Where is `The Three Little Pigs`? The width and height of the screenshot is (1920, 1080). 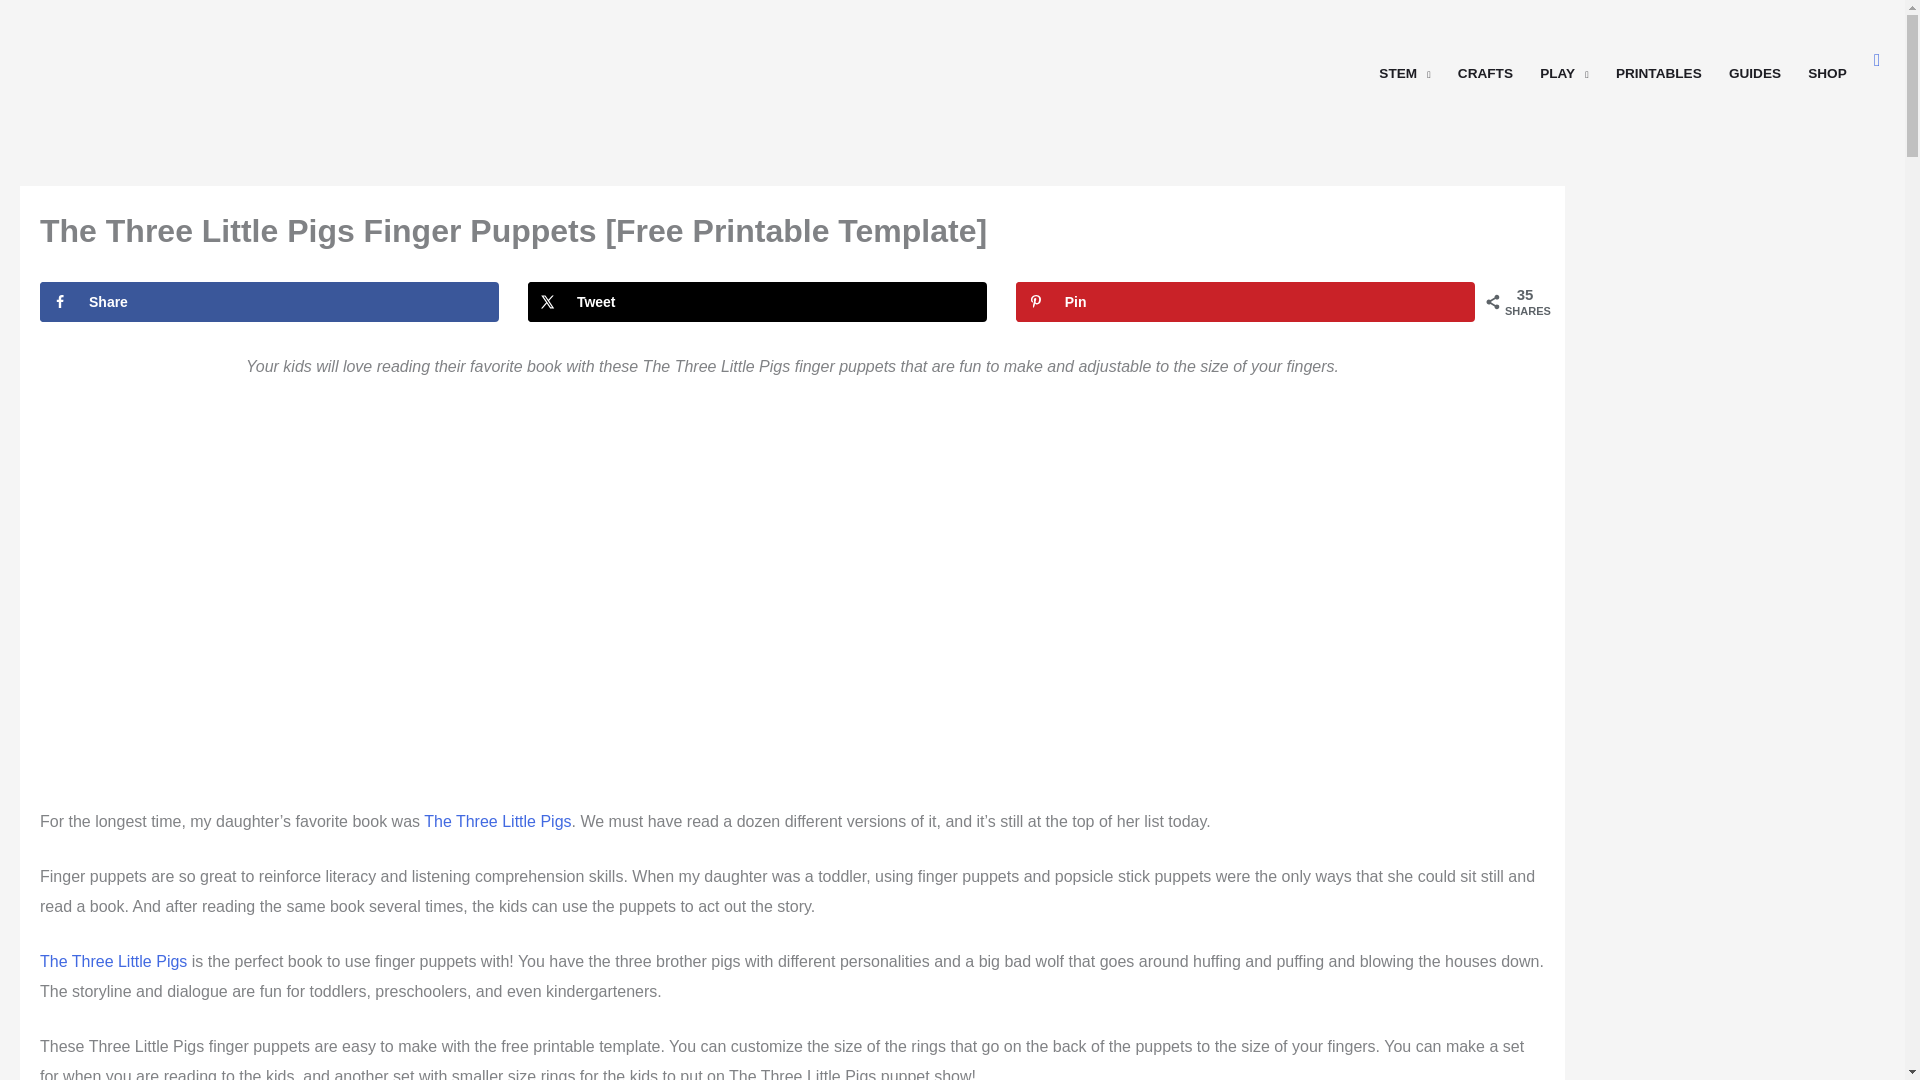 The Three Little Pigs is located at coordinates (497, 822).